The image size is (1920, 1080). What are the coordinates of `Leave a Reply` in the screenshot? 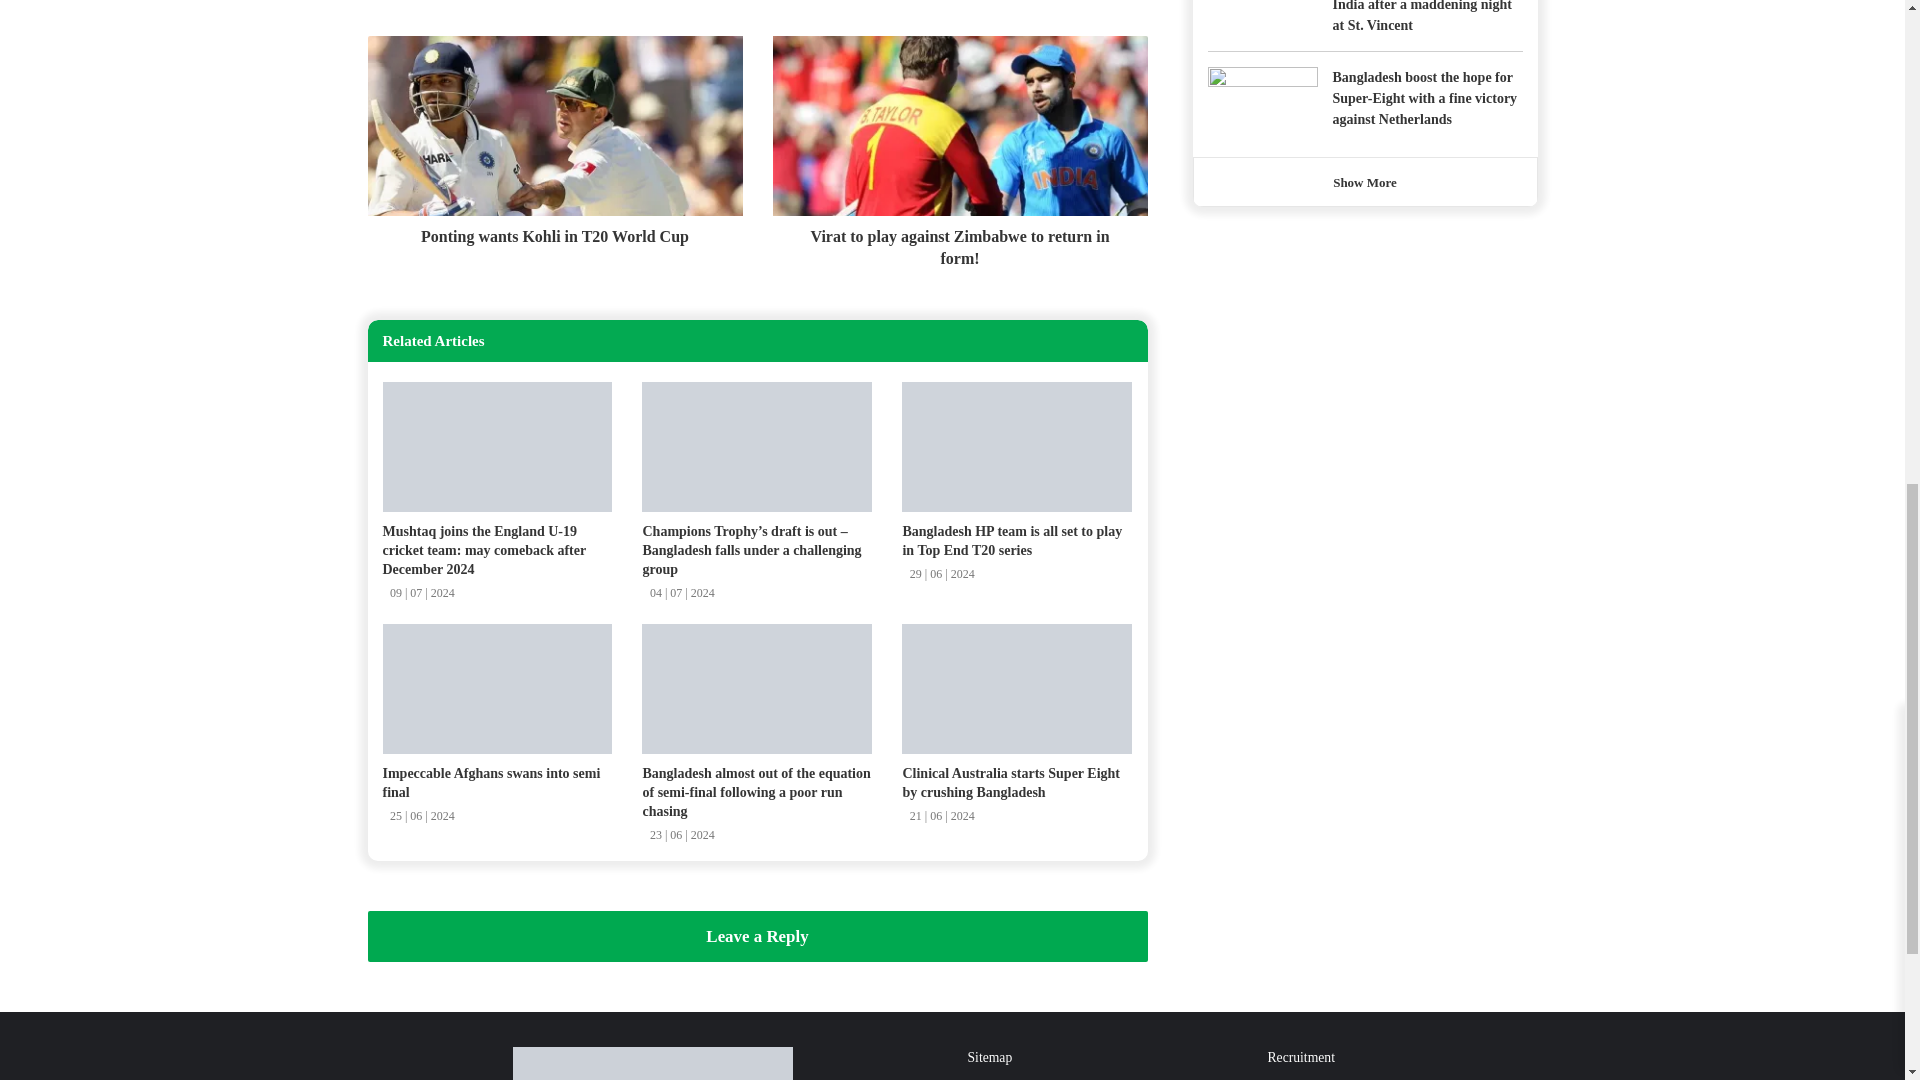 It's located at (758, 936).